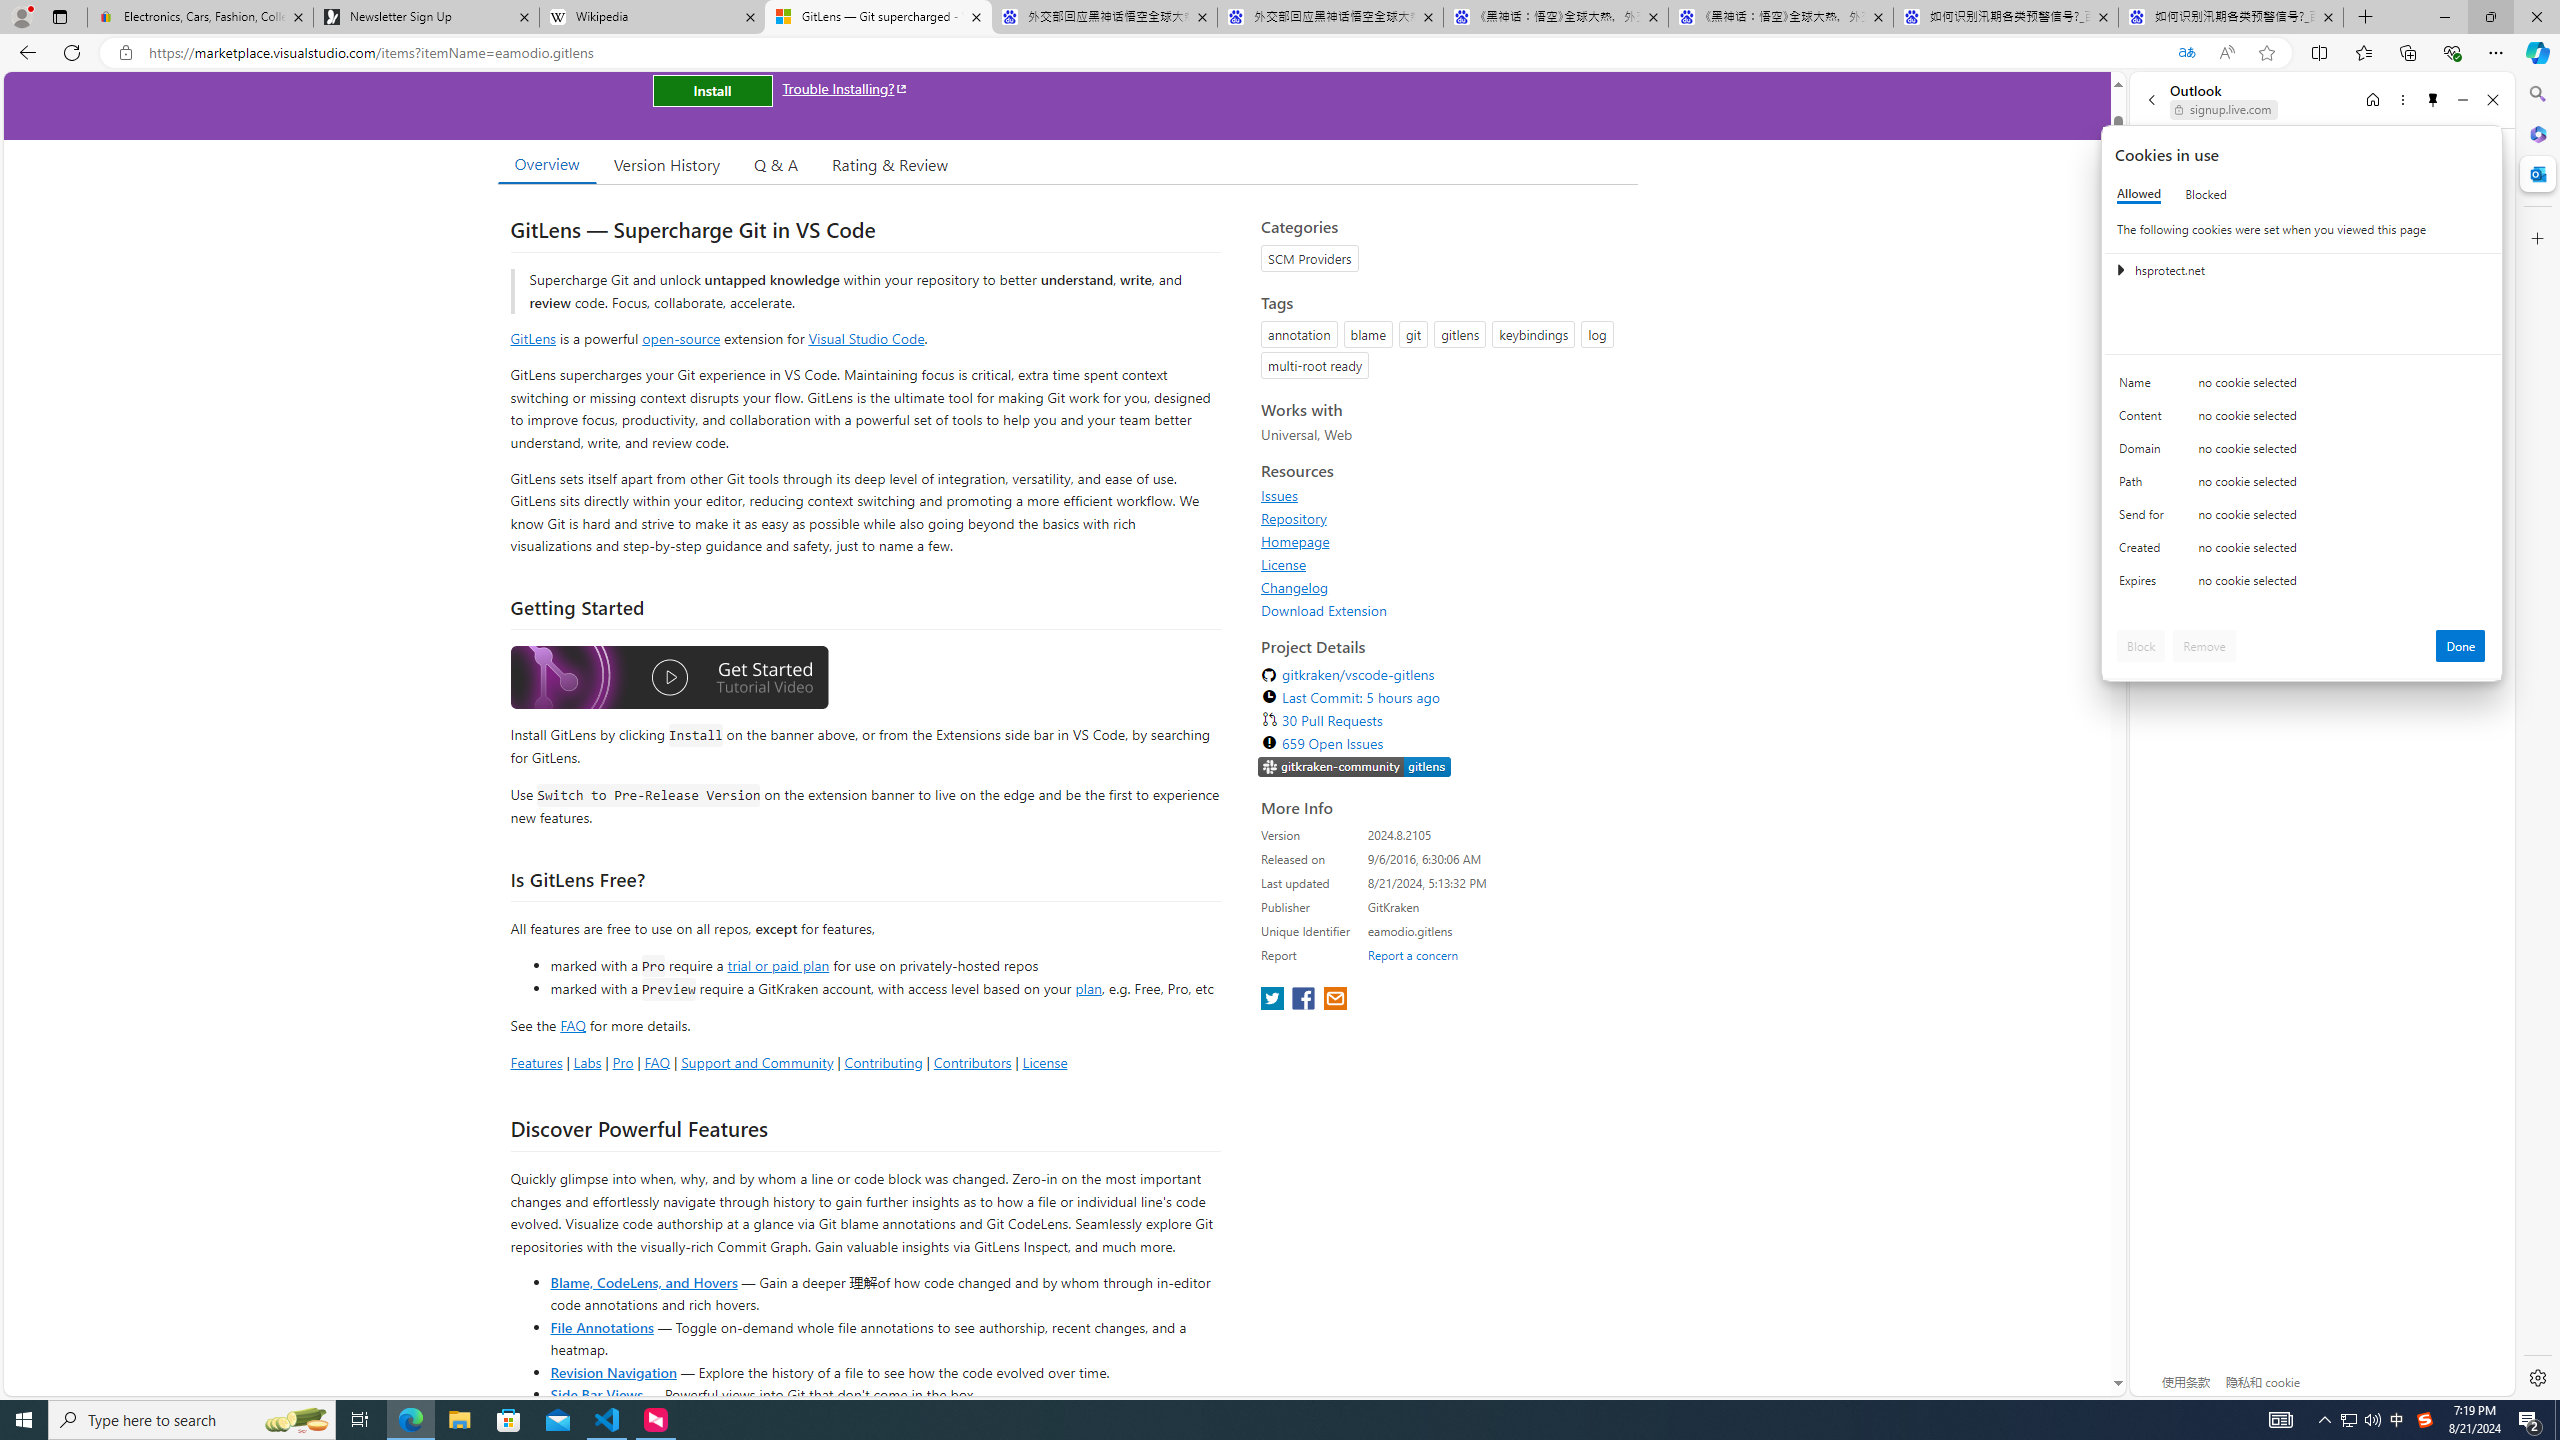 This screenshot has height=1440, width=2560. I want to click on Name, so click(2145, 387).